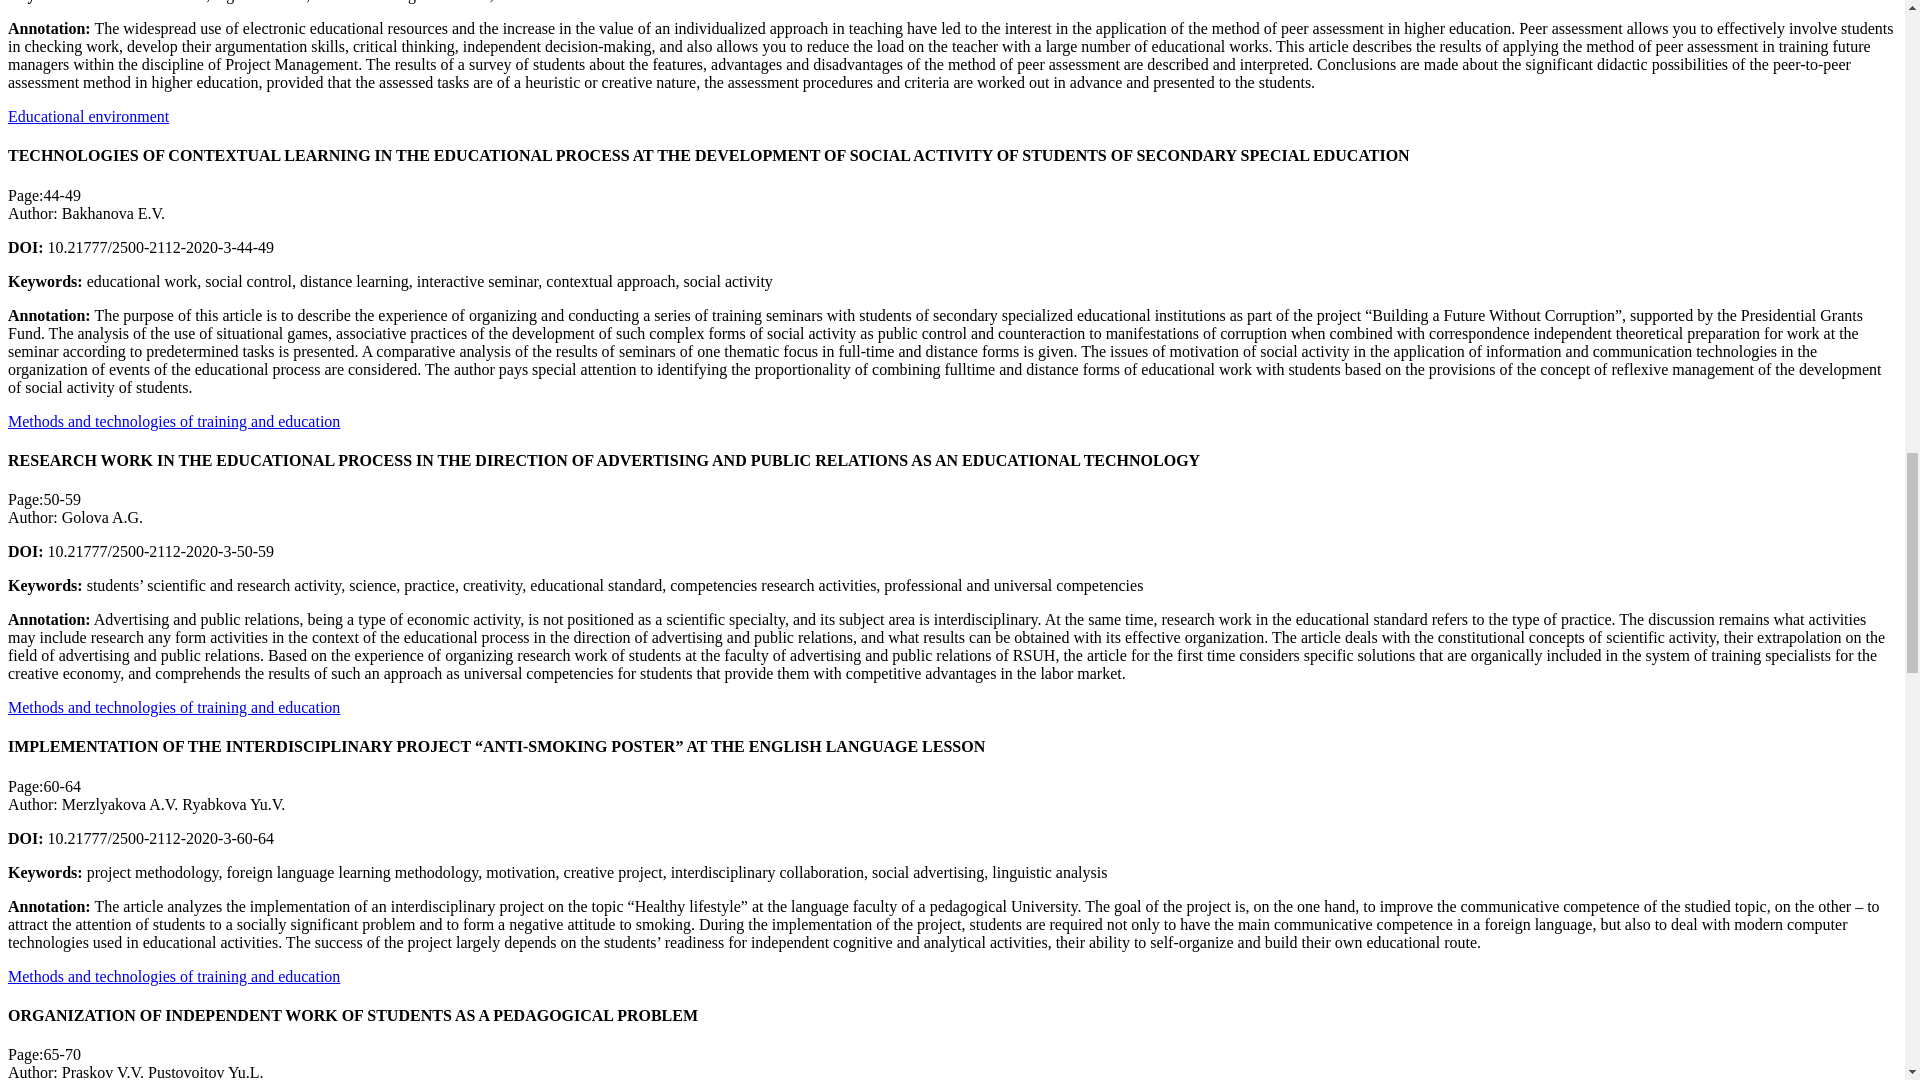 The height and width of the screenshot is (1080, 1920). Describe the element at coordinates (173, 420) in the screenshot. I see `Methods and technologies of training and education` at that location.